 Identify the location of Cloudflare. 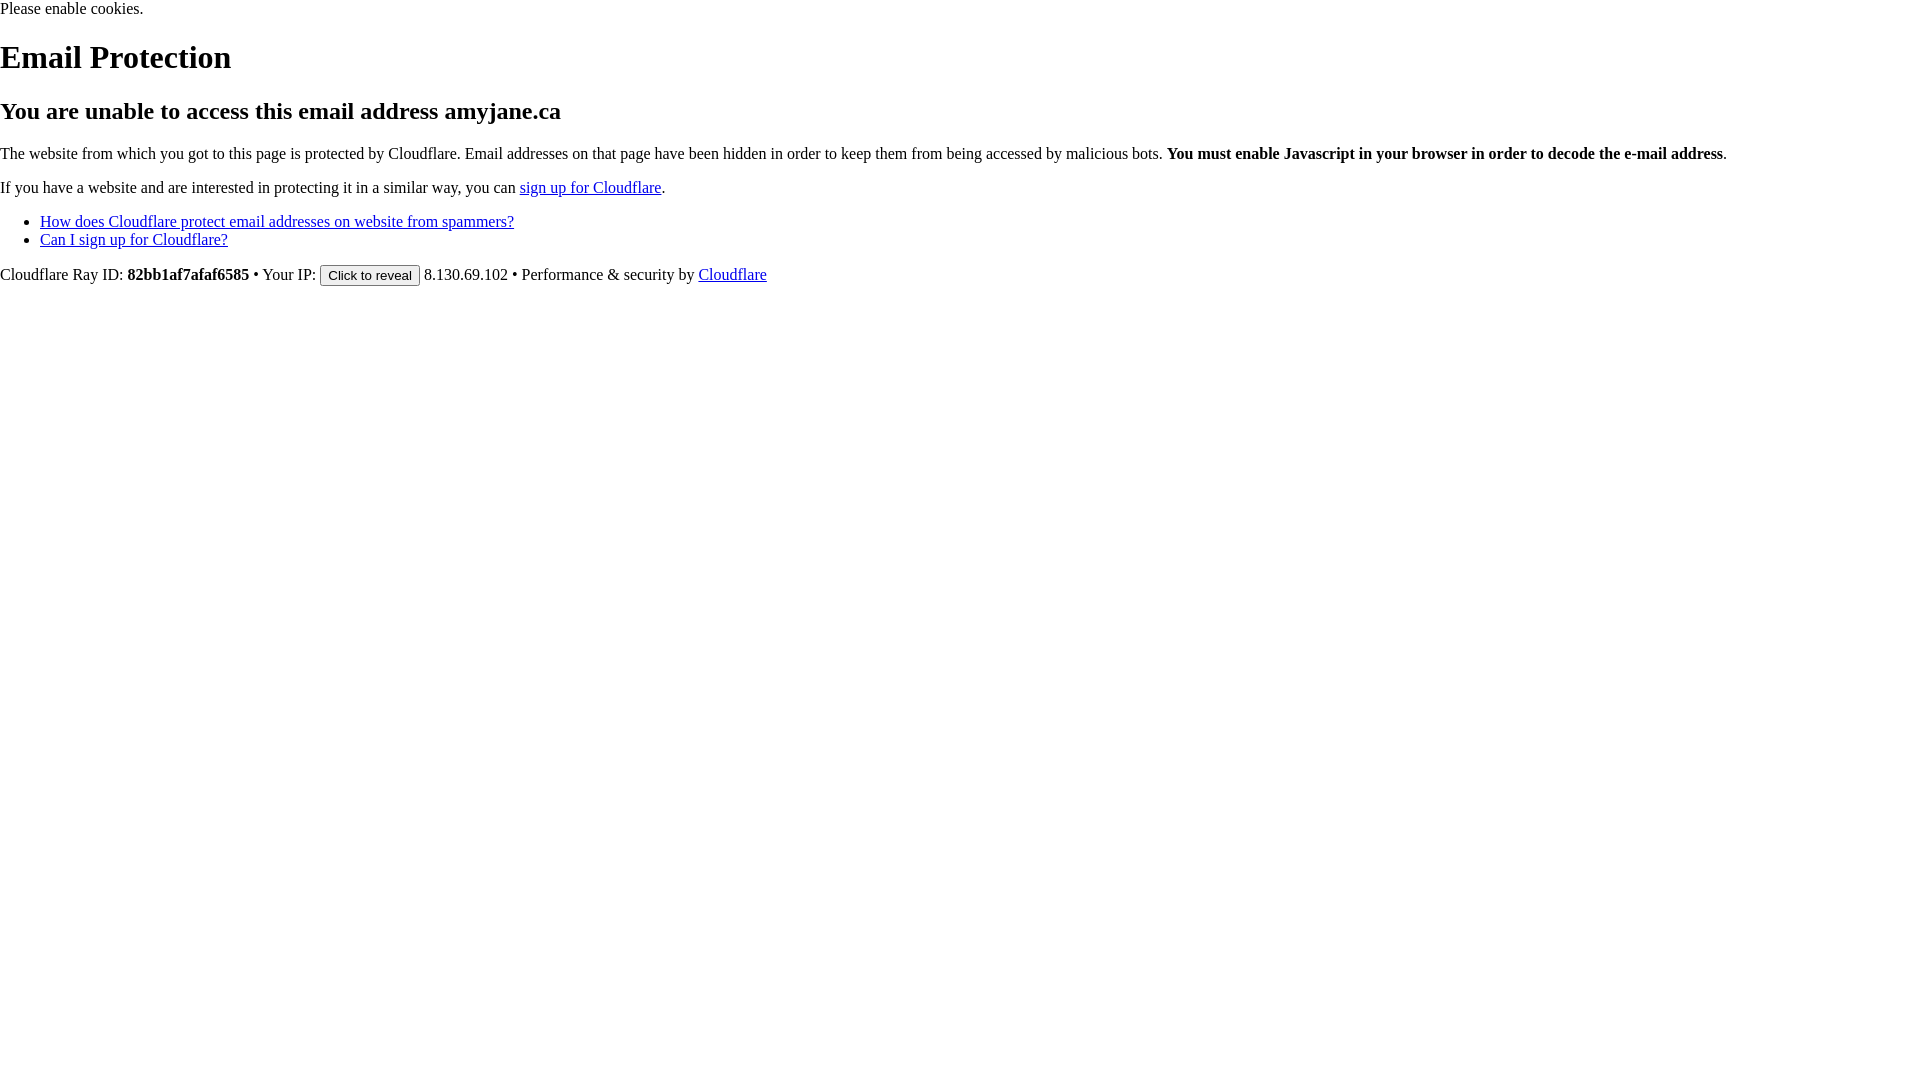
(732, 274).